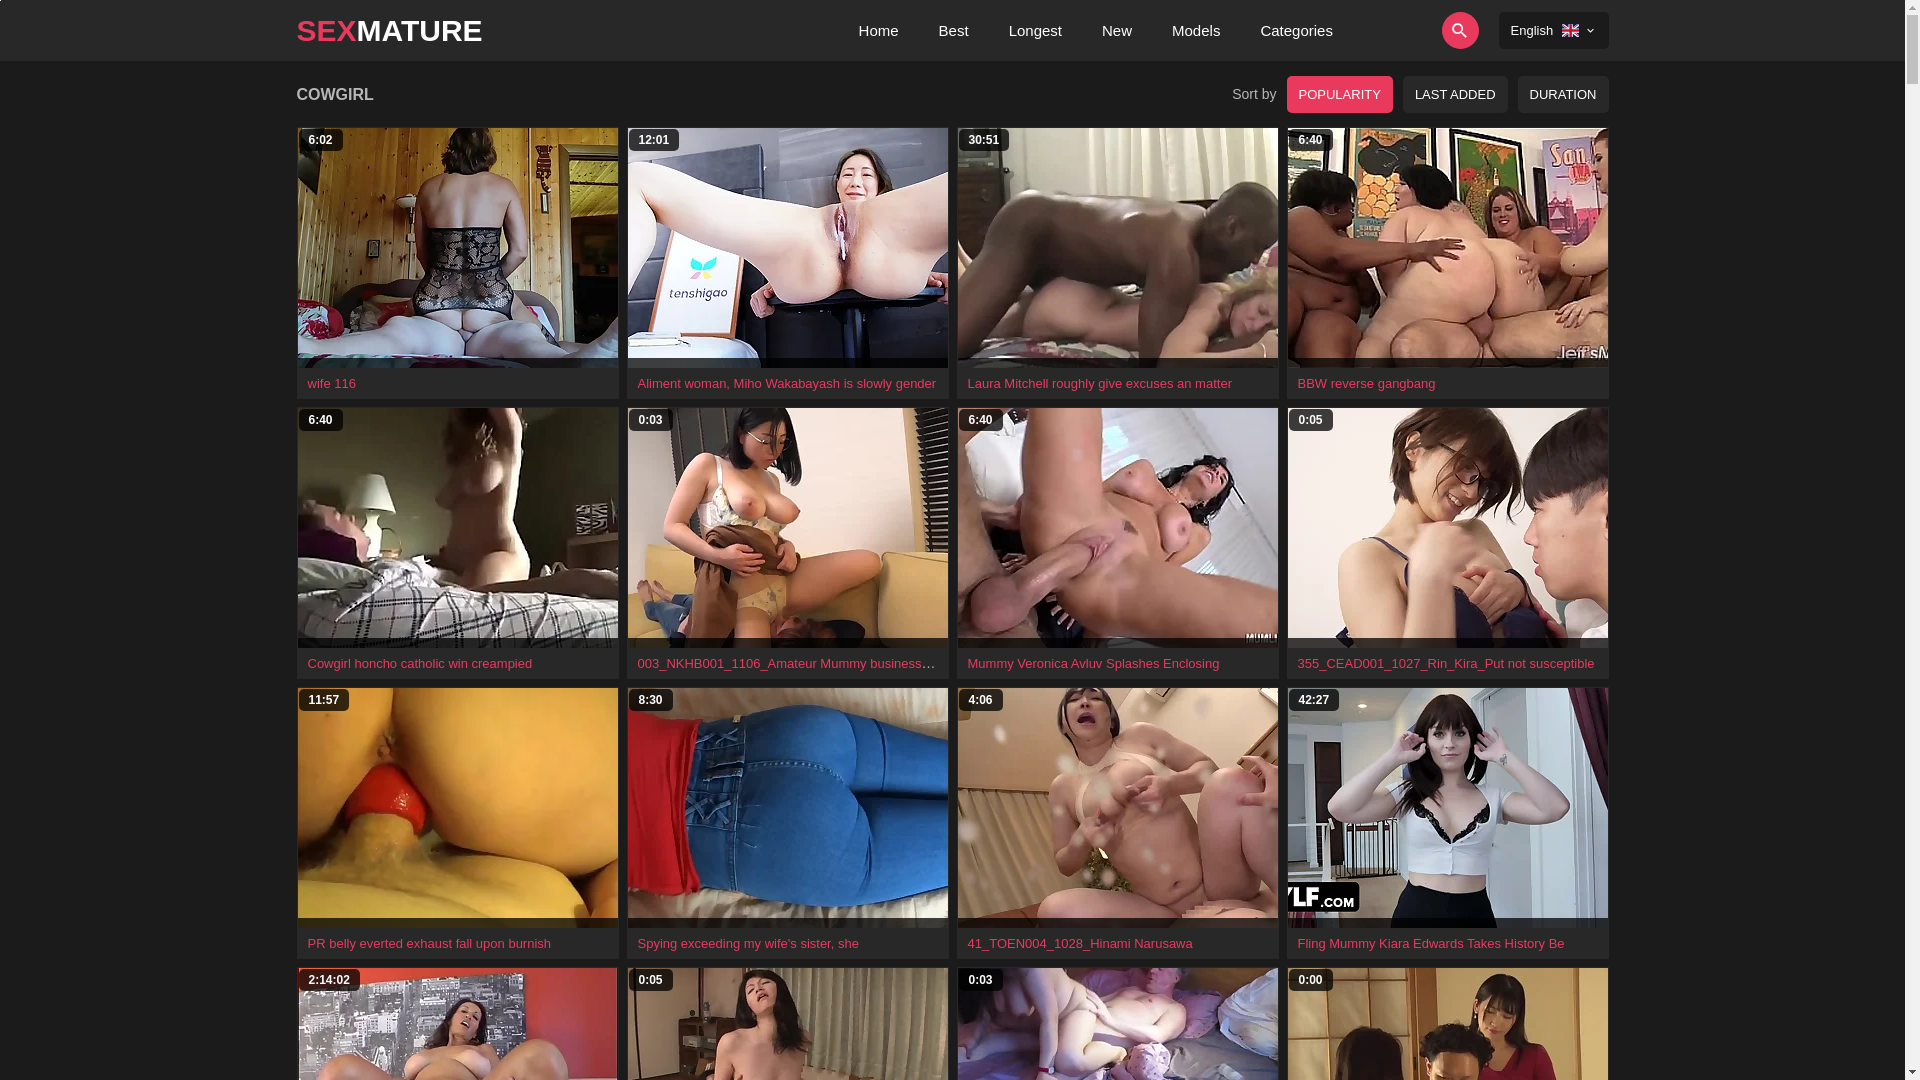 This screenshot has height=1080, width=1920. What do you see at coordinates (332, 384) in the screenshot?
I see `wife 116` at bounding box center [332, 384].